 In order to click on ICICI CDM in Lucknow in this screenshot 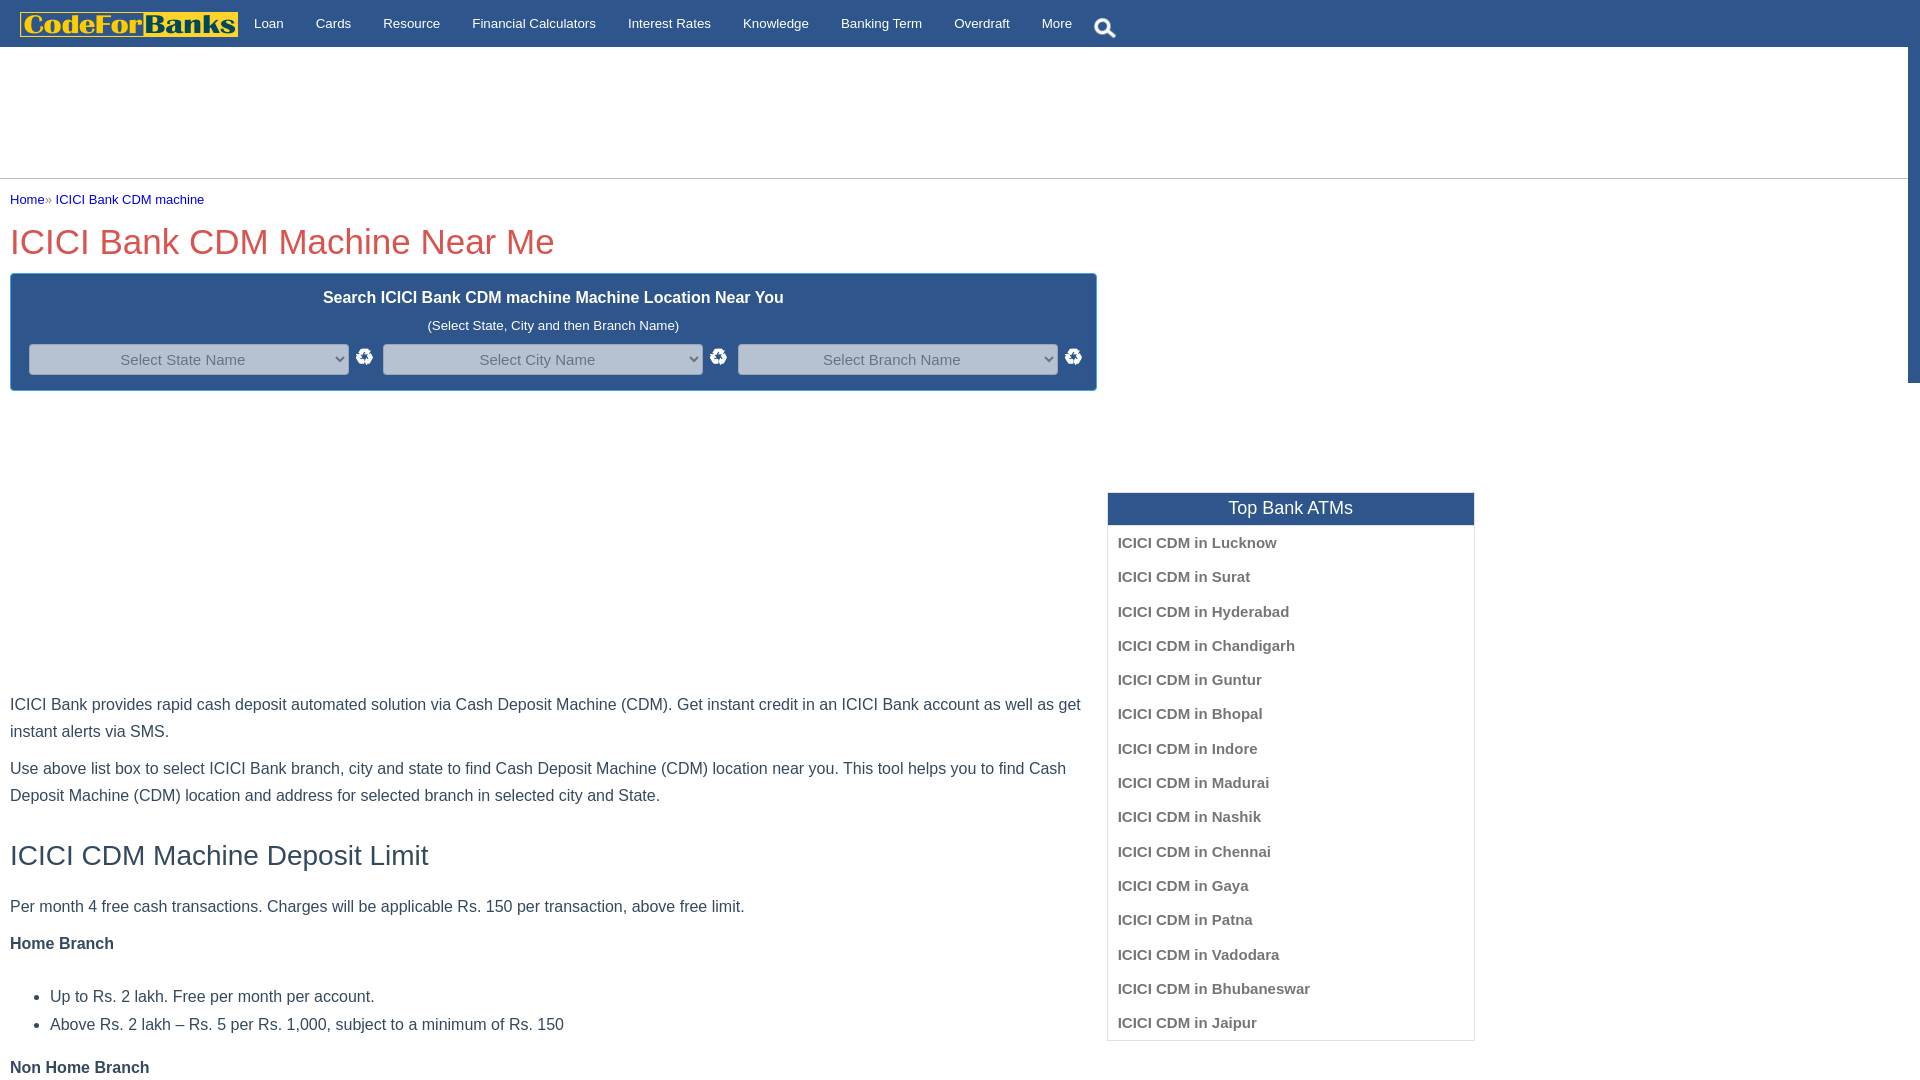, I will do `click(1196, 542)`.